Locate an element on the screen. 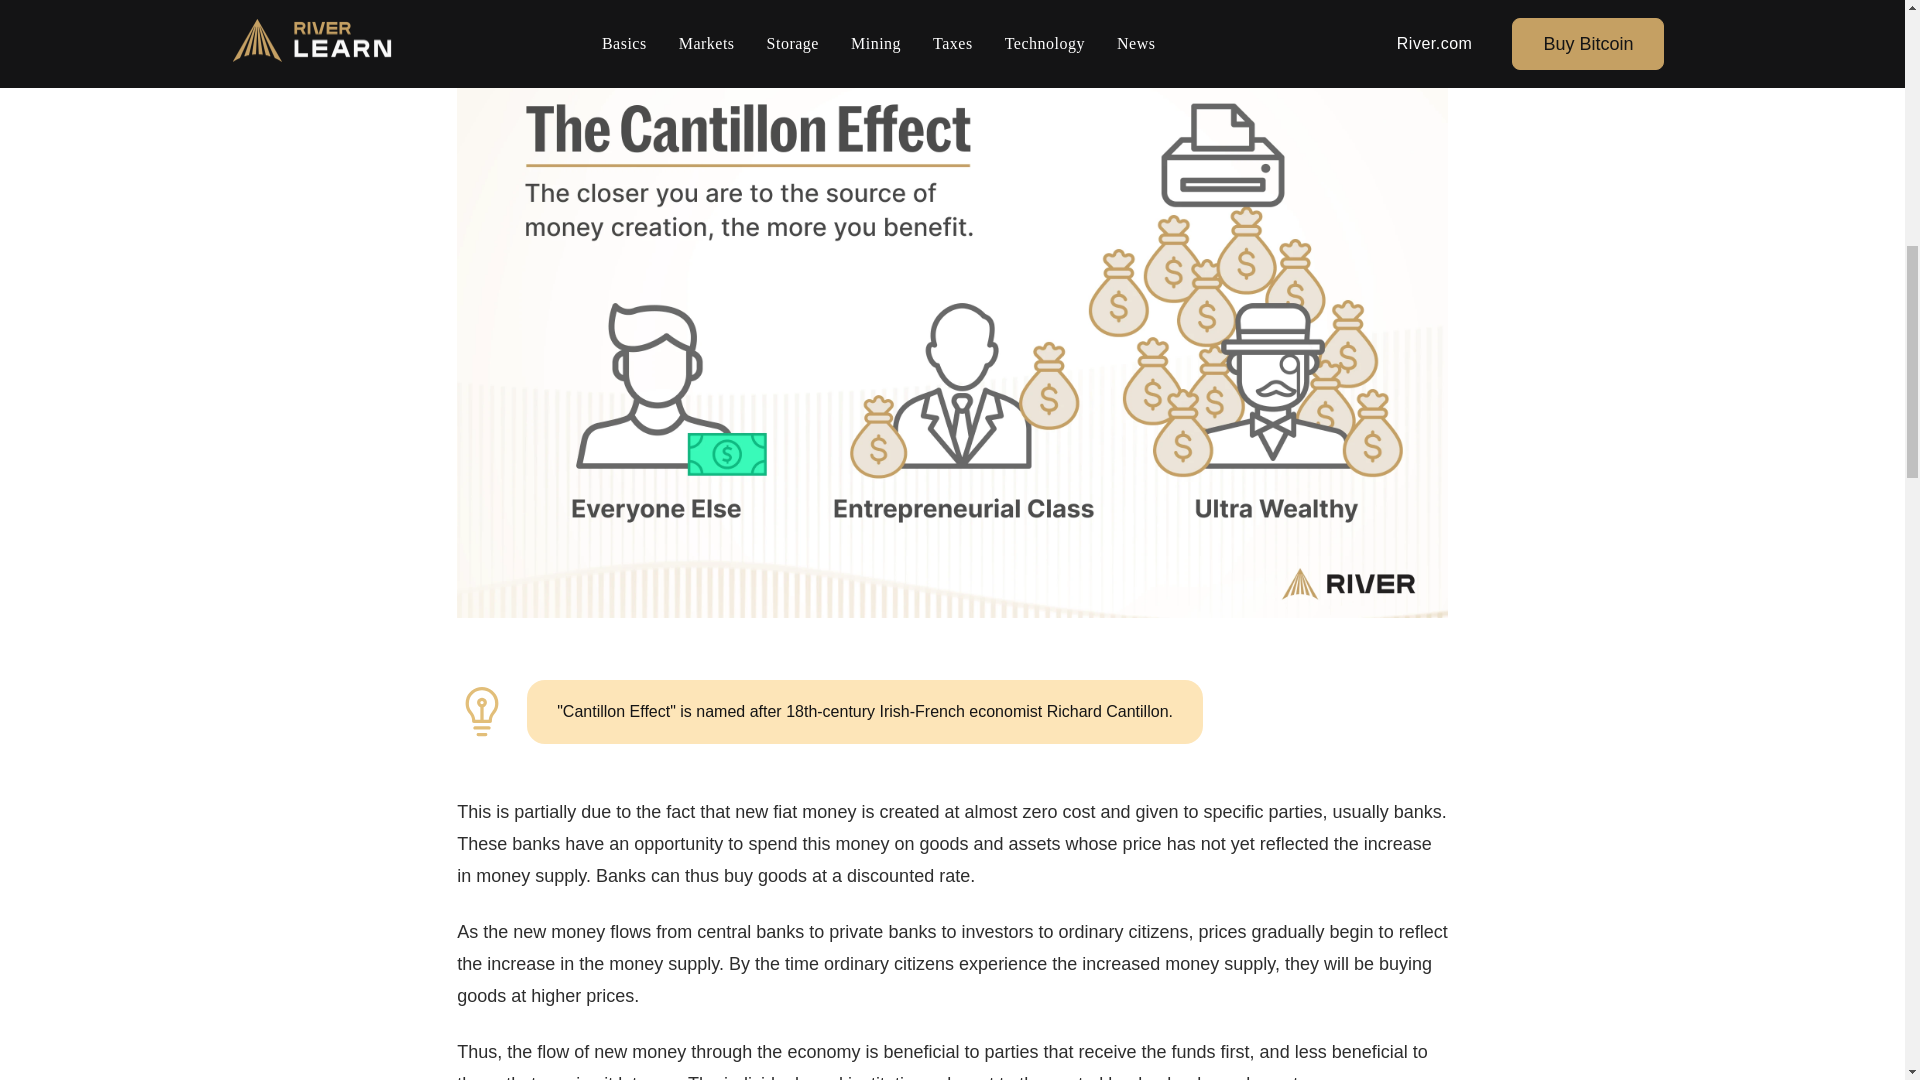 This screenshot has width=1920, height=1080. arbitrage is located at coordinates (554, 20).